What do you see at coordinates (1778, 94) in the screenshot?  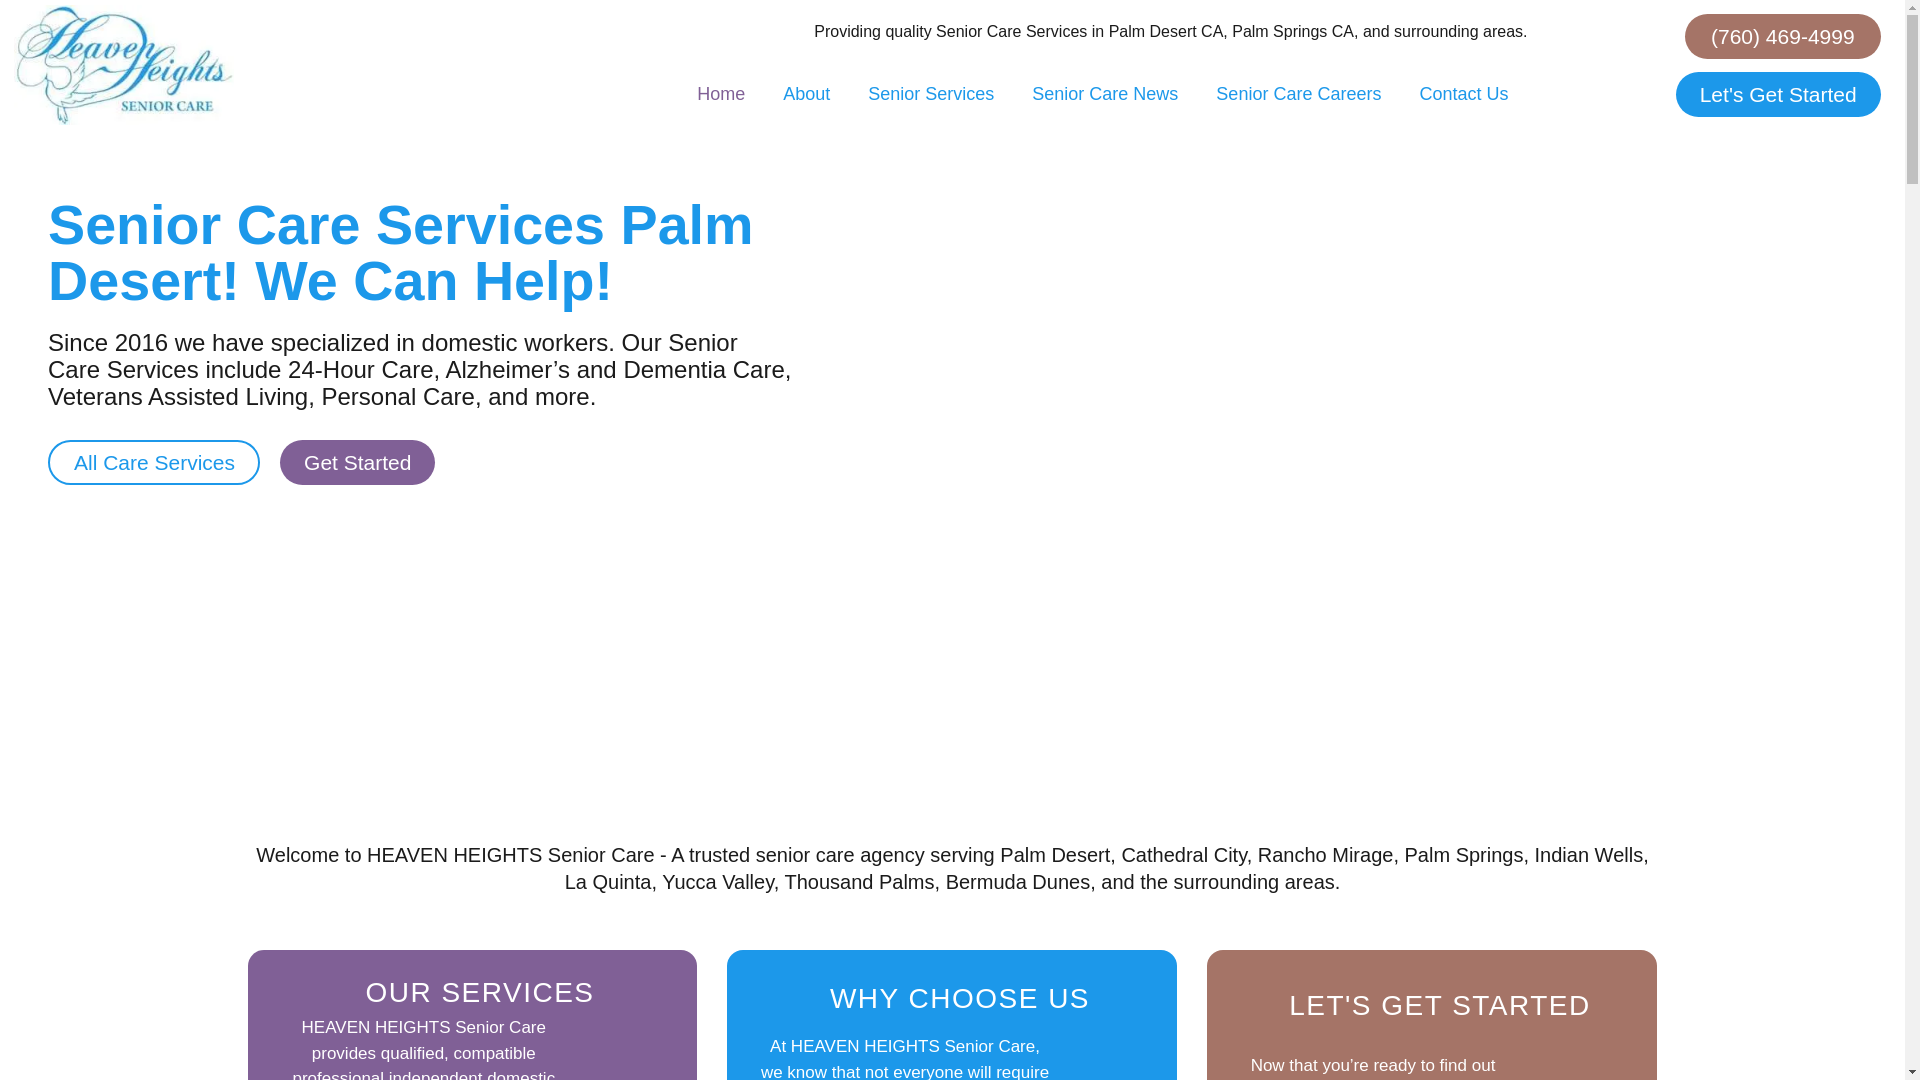 I see `Let's Get Started` at bounding box center [1778, 94].